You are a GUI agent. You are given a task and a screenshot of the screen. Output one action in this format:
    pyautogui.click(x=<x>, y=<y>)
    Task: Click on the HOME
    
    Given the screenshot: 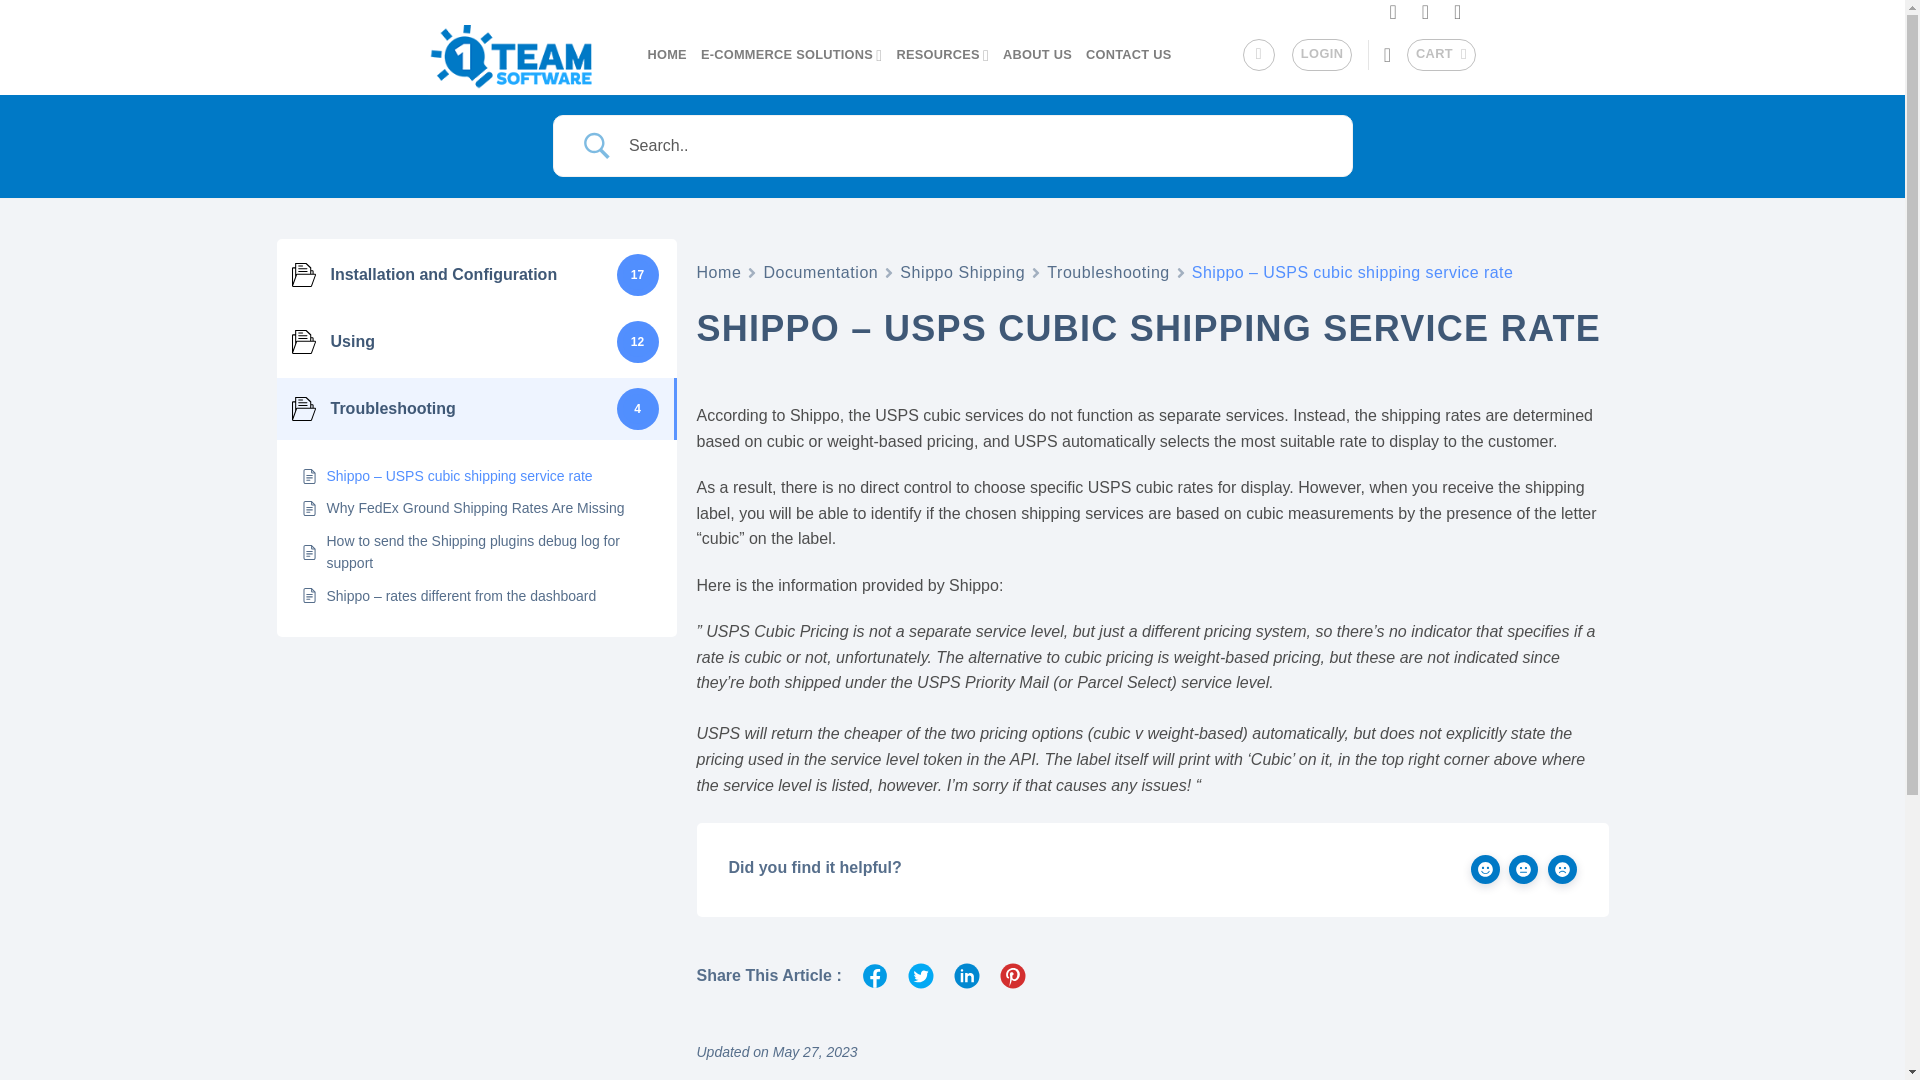 What is the action you would take?
    pyautogui.click(x=668, y=54)
    